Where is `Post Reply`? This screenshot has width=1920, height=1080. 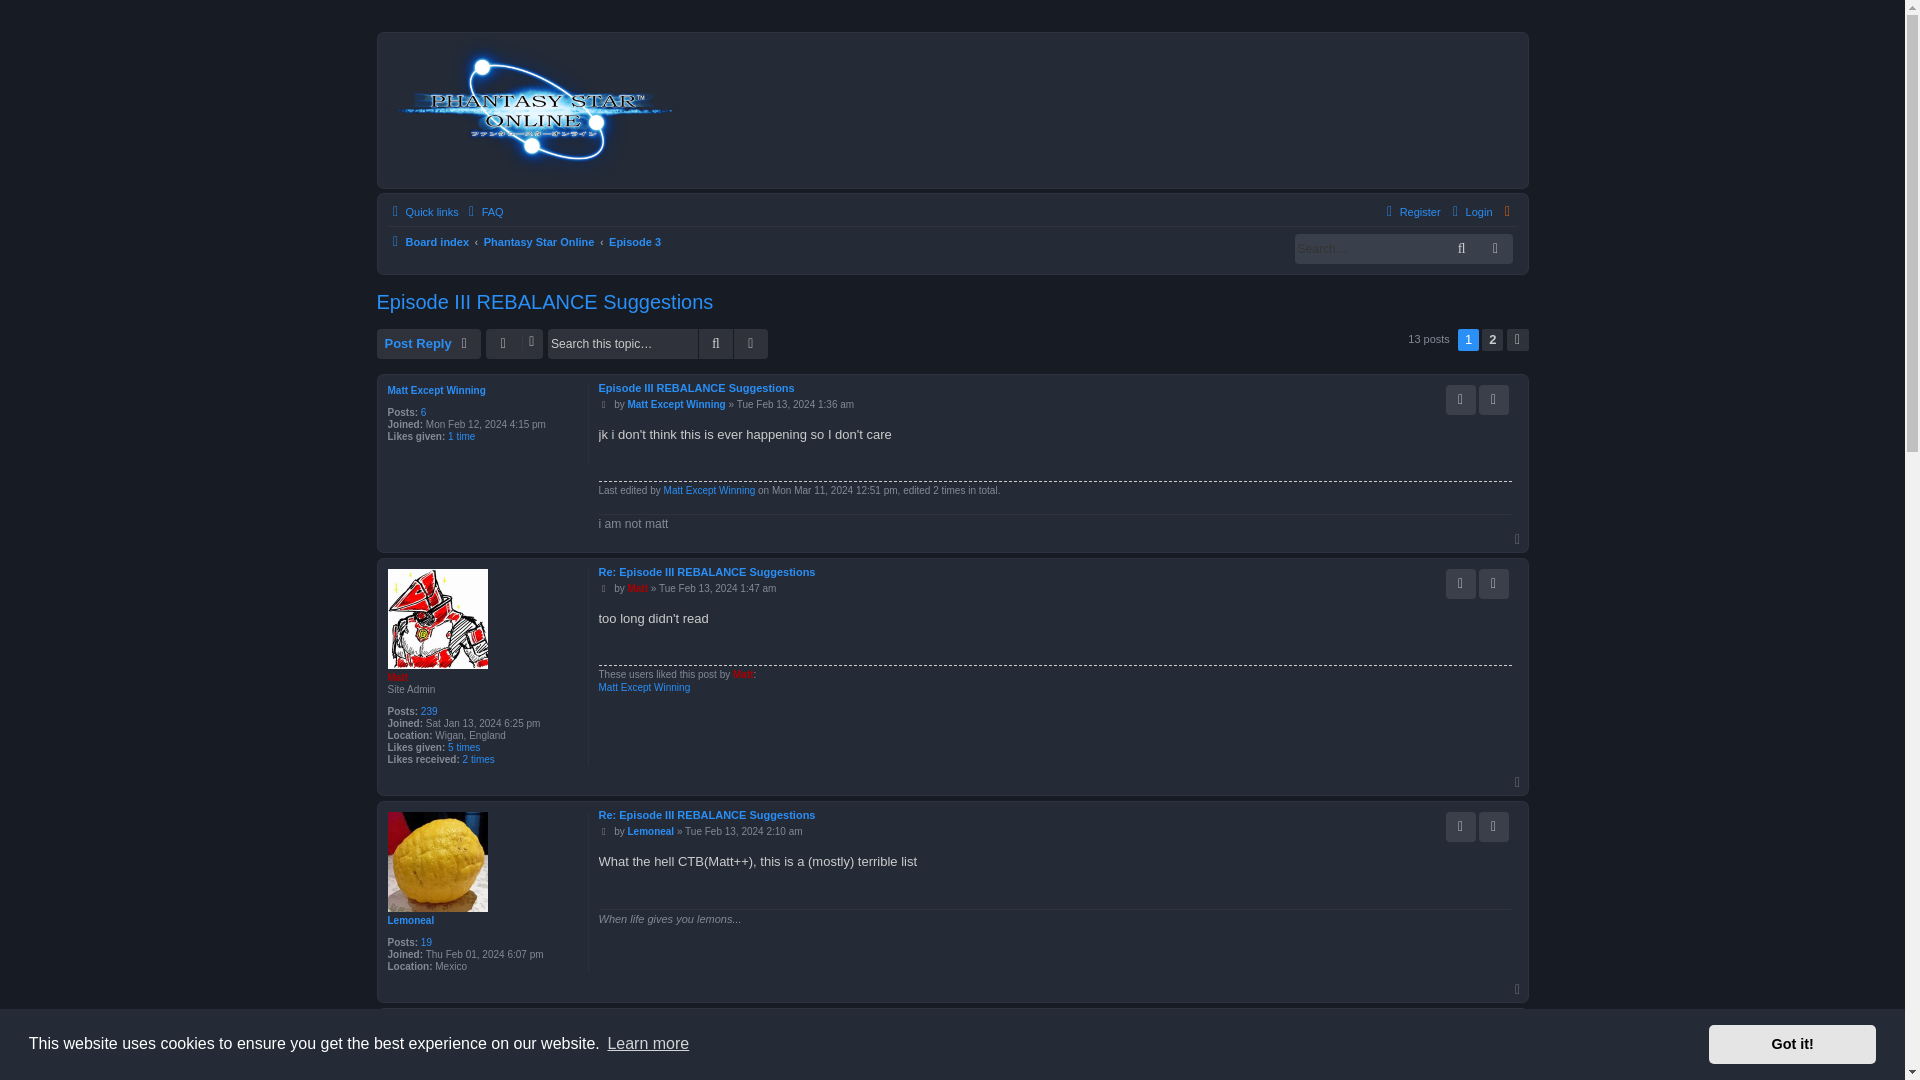 Post Reply is located at coordinates (428, 344).